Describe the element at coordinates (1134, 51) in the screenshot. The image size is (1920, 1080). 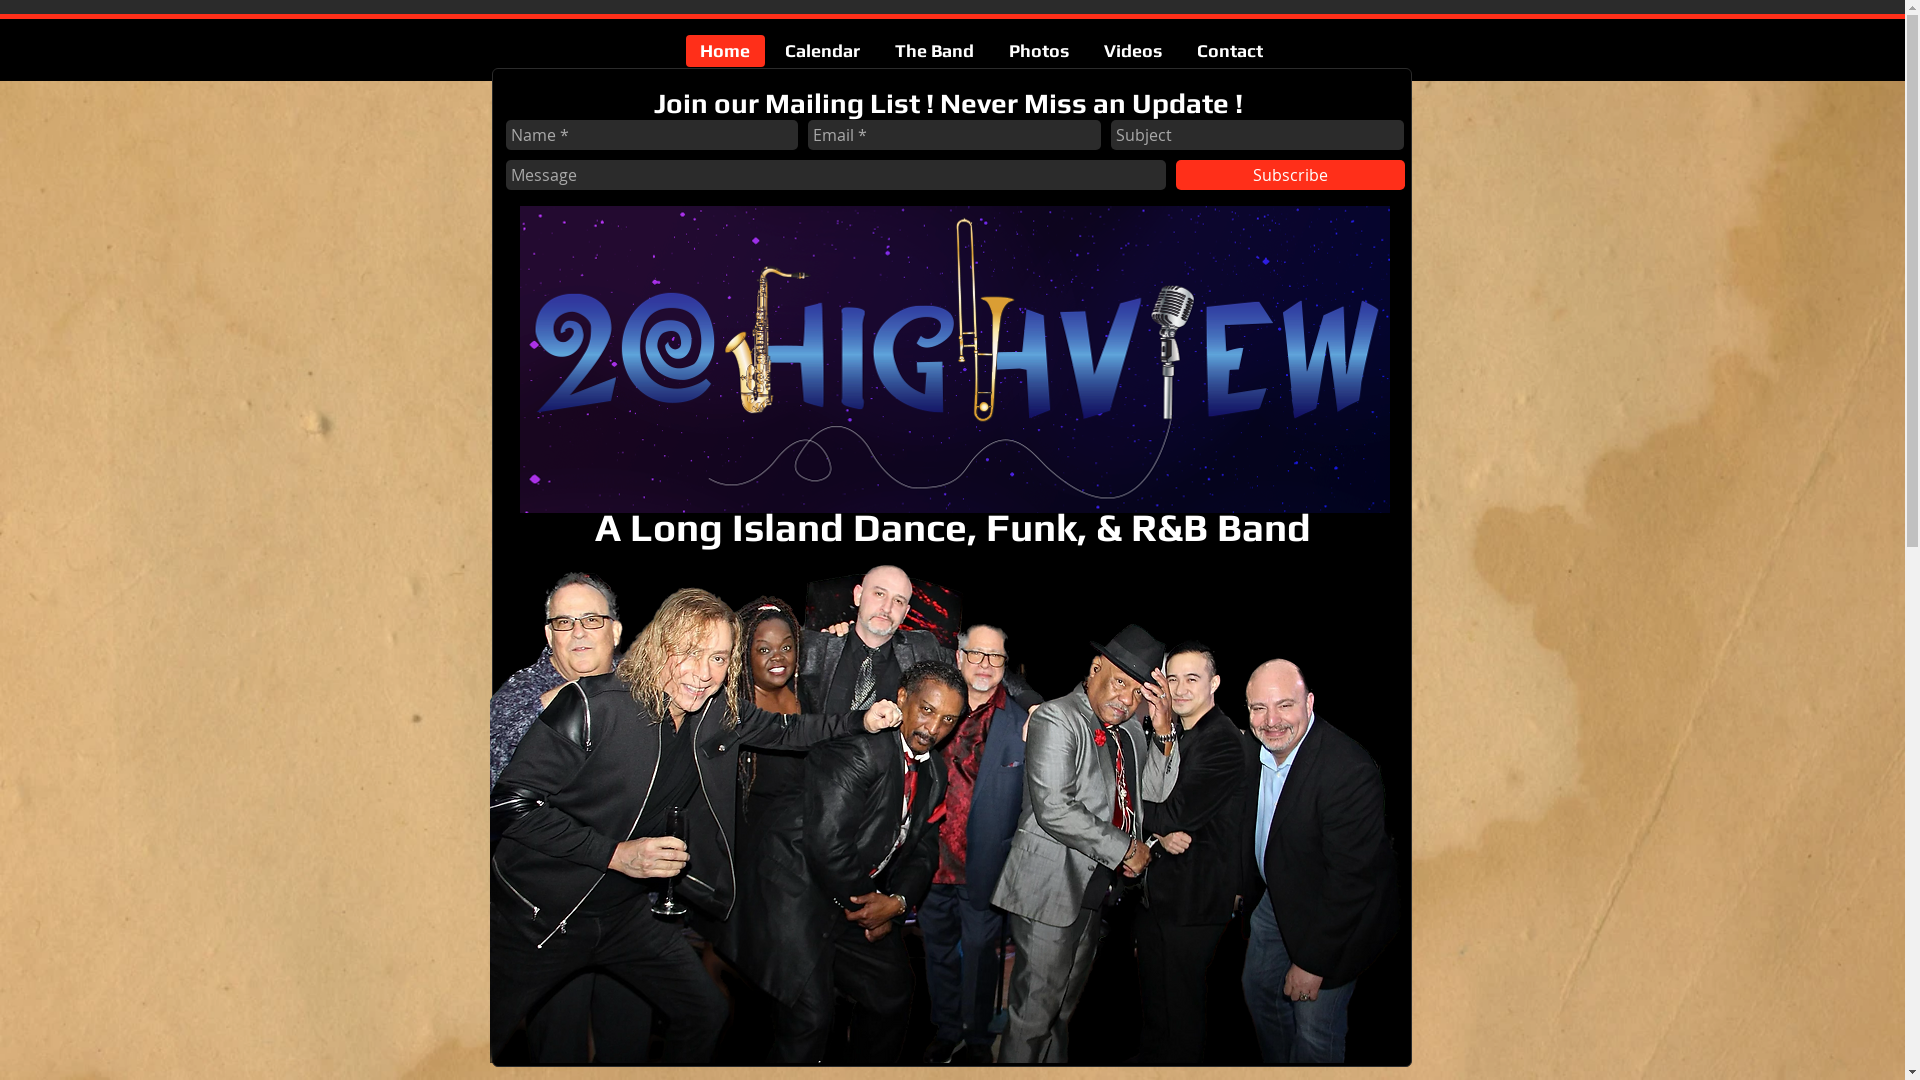
I see `Videos` at that location.